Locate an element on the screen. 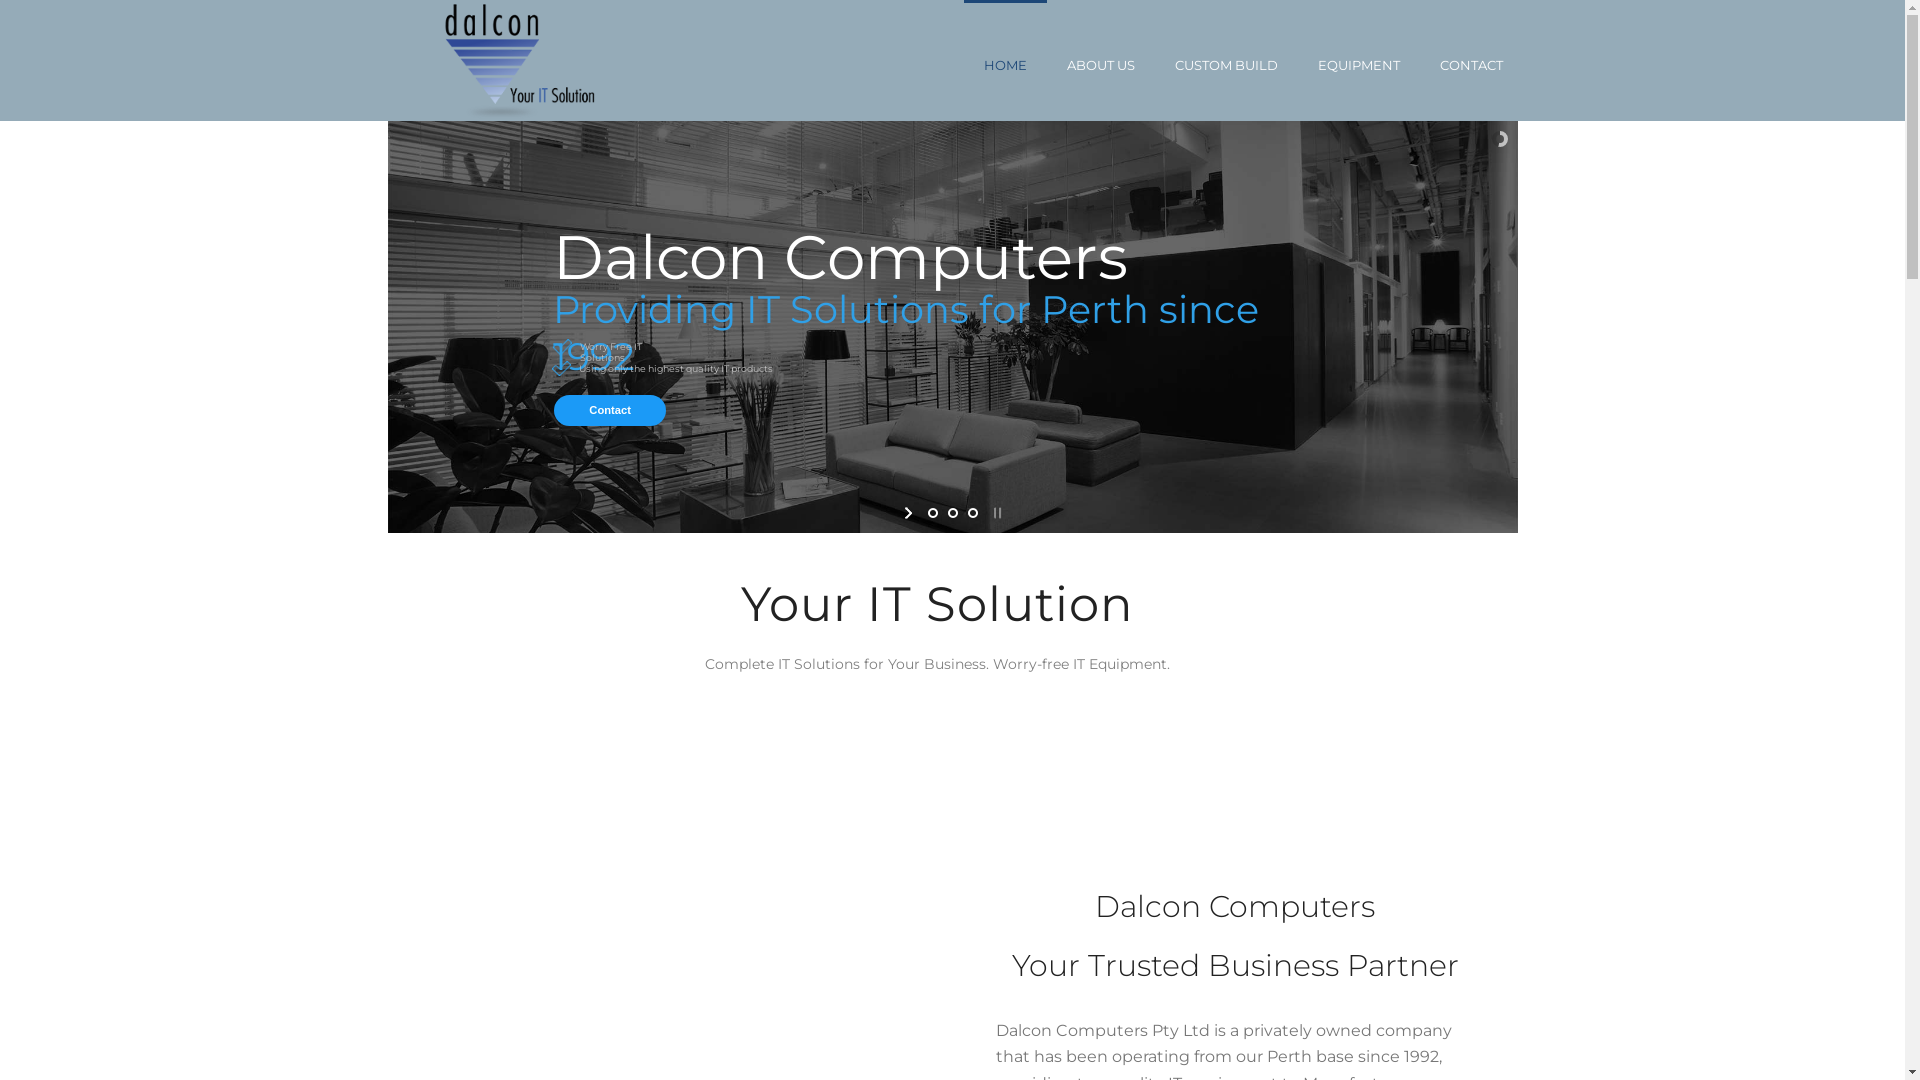  CONTACT is located at coordinates (1472, 60).